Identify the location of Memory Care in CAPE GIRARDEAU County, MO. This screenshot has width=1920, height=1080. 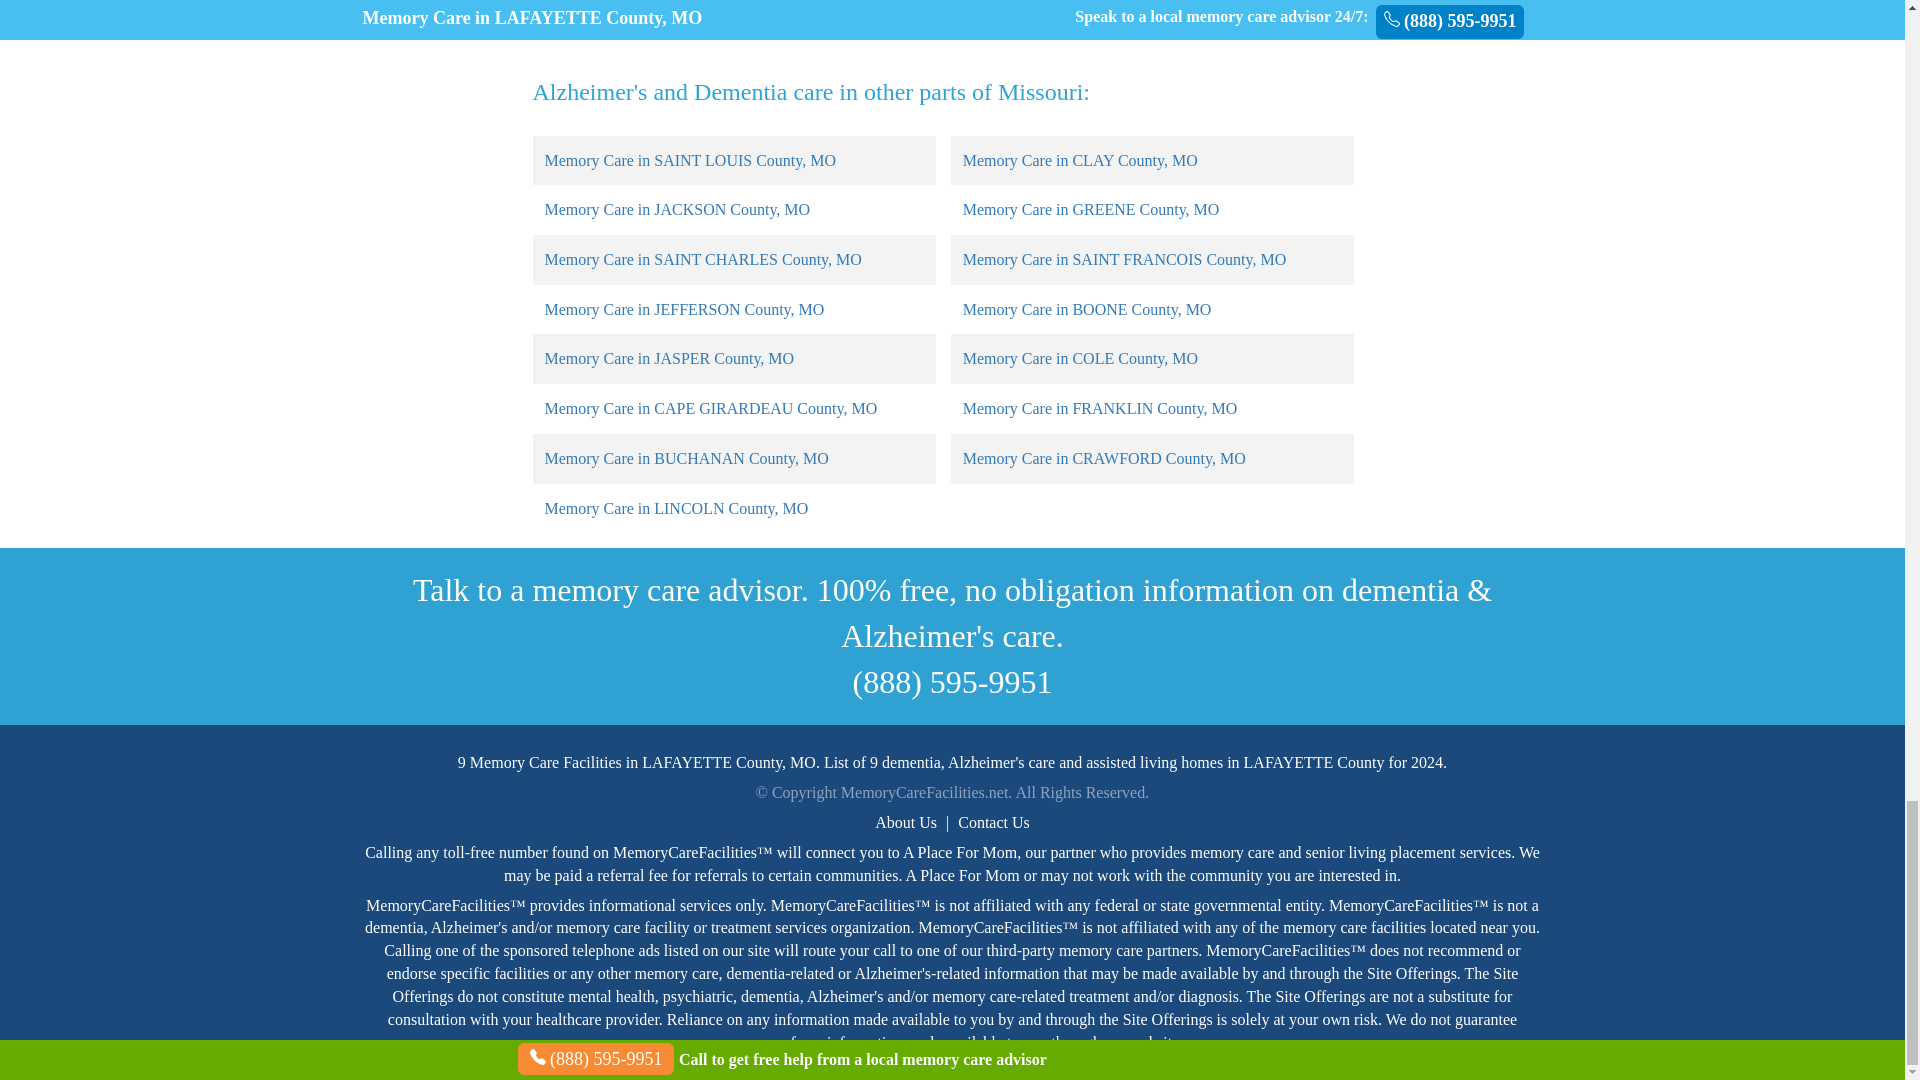
(710, 408).